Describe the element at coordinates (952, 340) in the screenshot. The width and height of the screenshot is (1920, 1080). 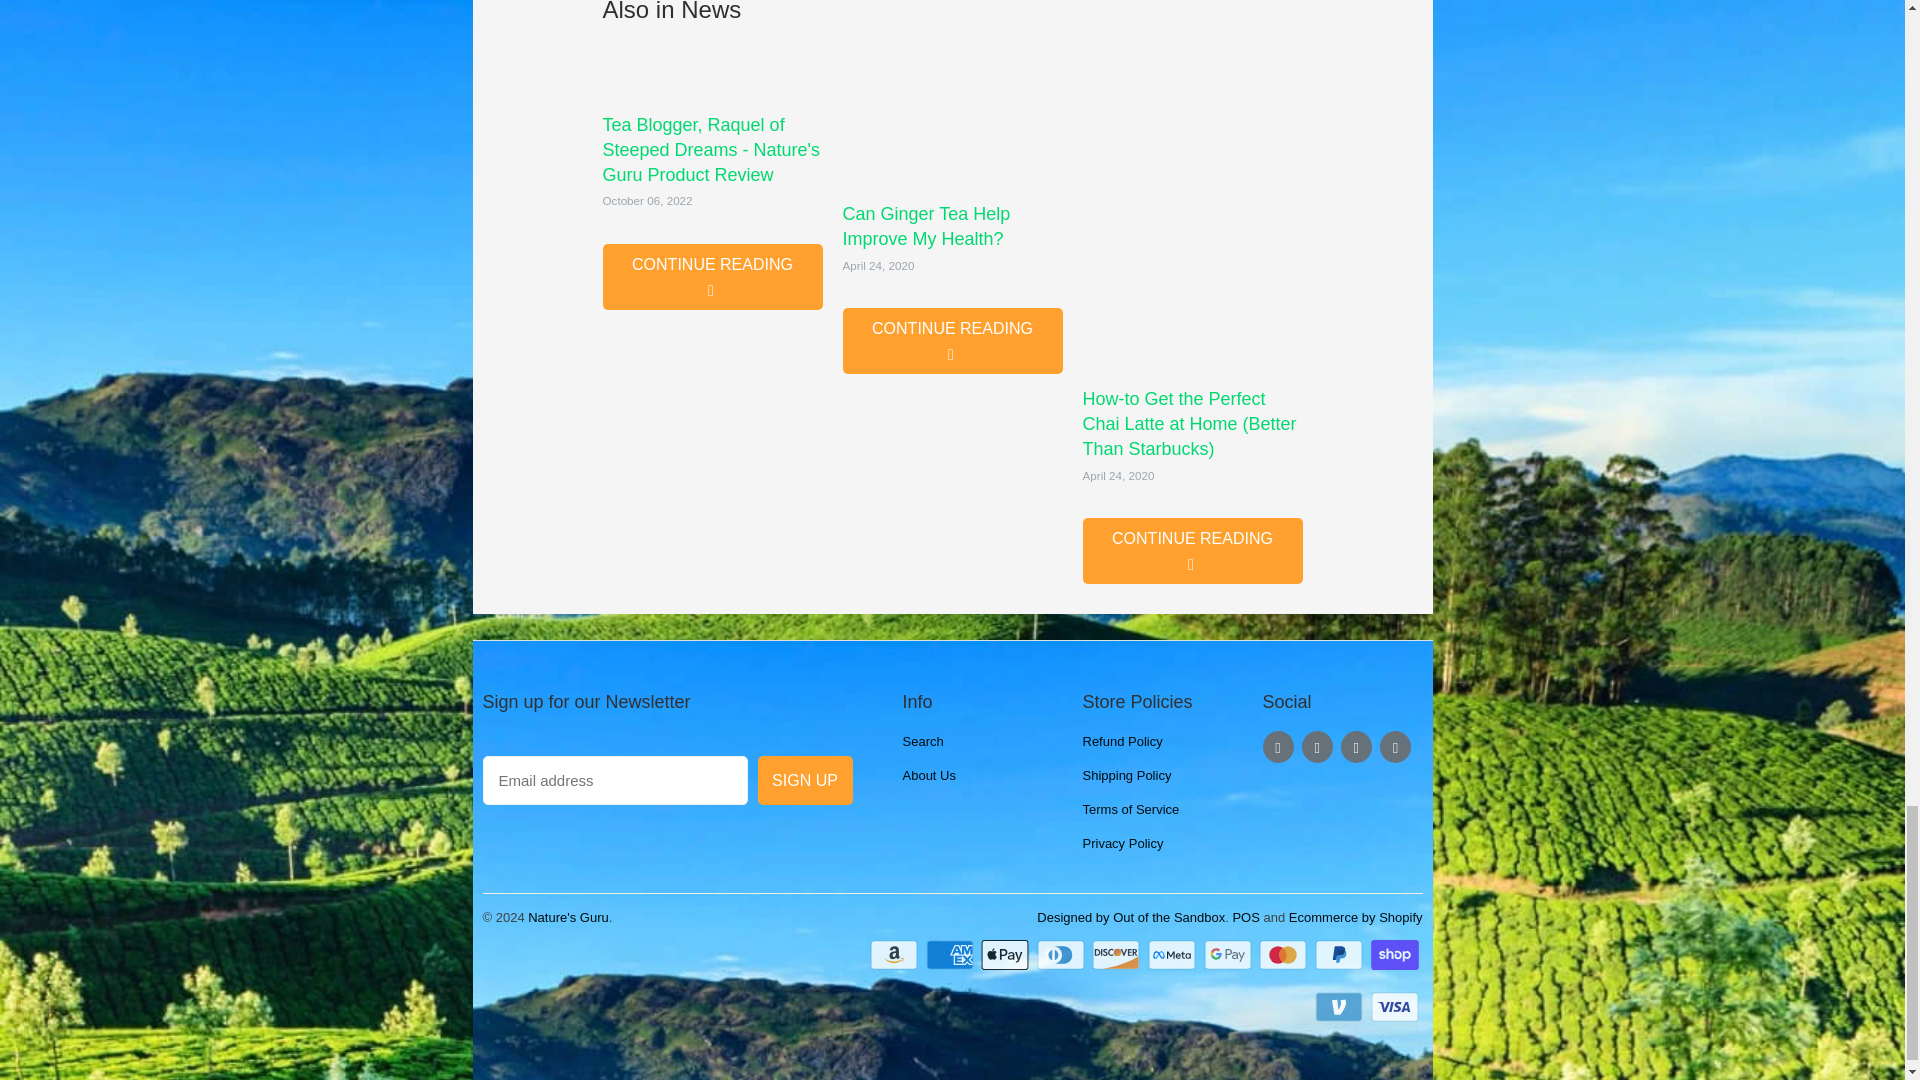
I see `Can Ginger Tea Help Improve My Health?` at that location.